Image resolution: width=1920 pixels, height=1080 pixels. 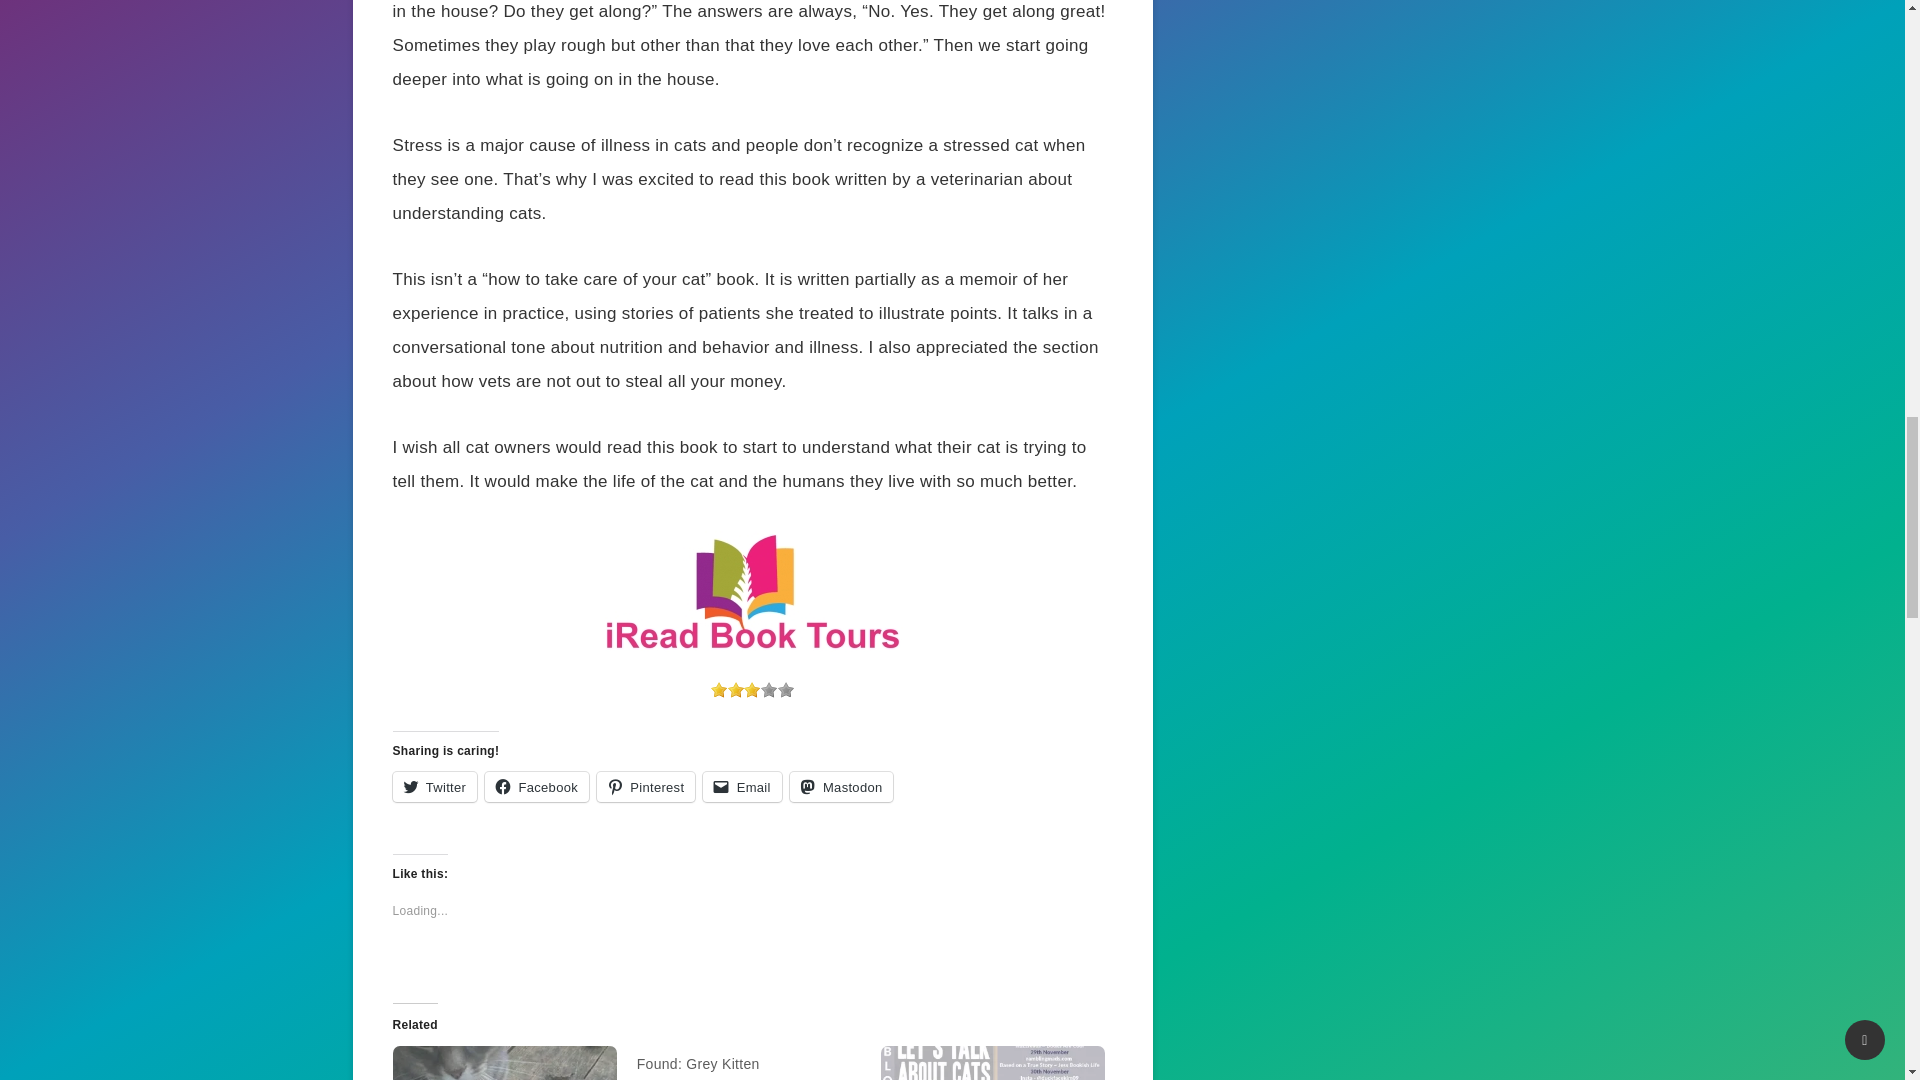 What do you see at coordinates (504, 1063) in the screenshot?
I see `What should cats eat?` at bounding box center [504, 1063].